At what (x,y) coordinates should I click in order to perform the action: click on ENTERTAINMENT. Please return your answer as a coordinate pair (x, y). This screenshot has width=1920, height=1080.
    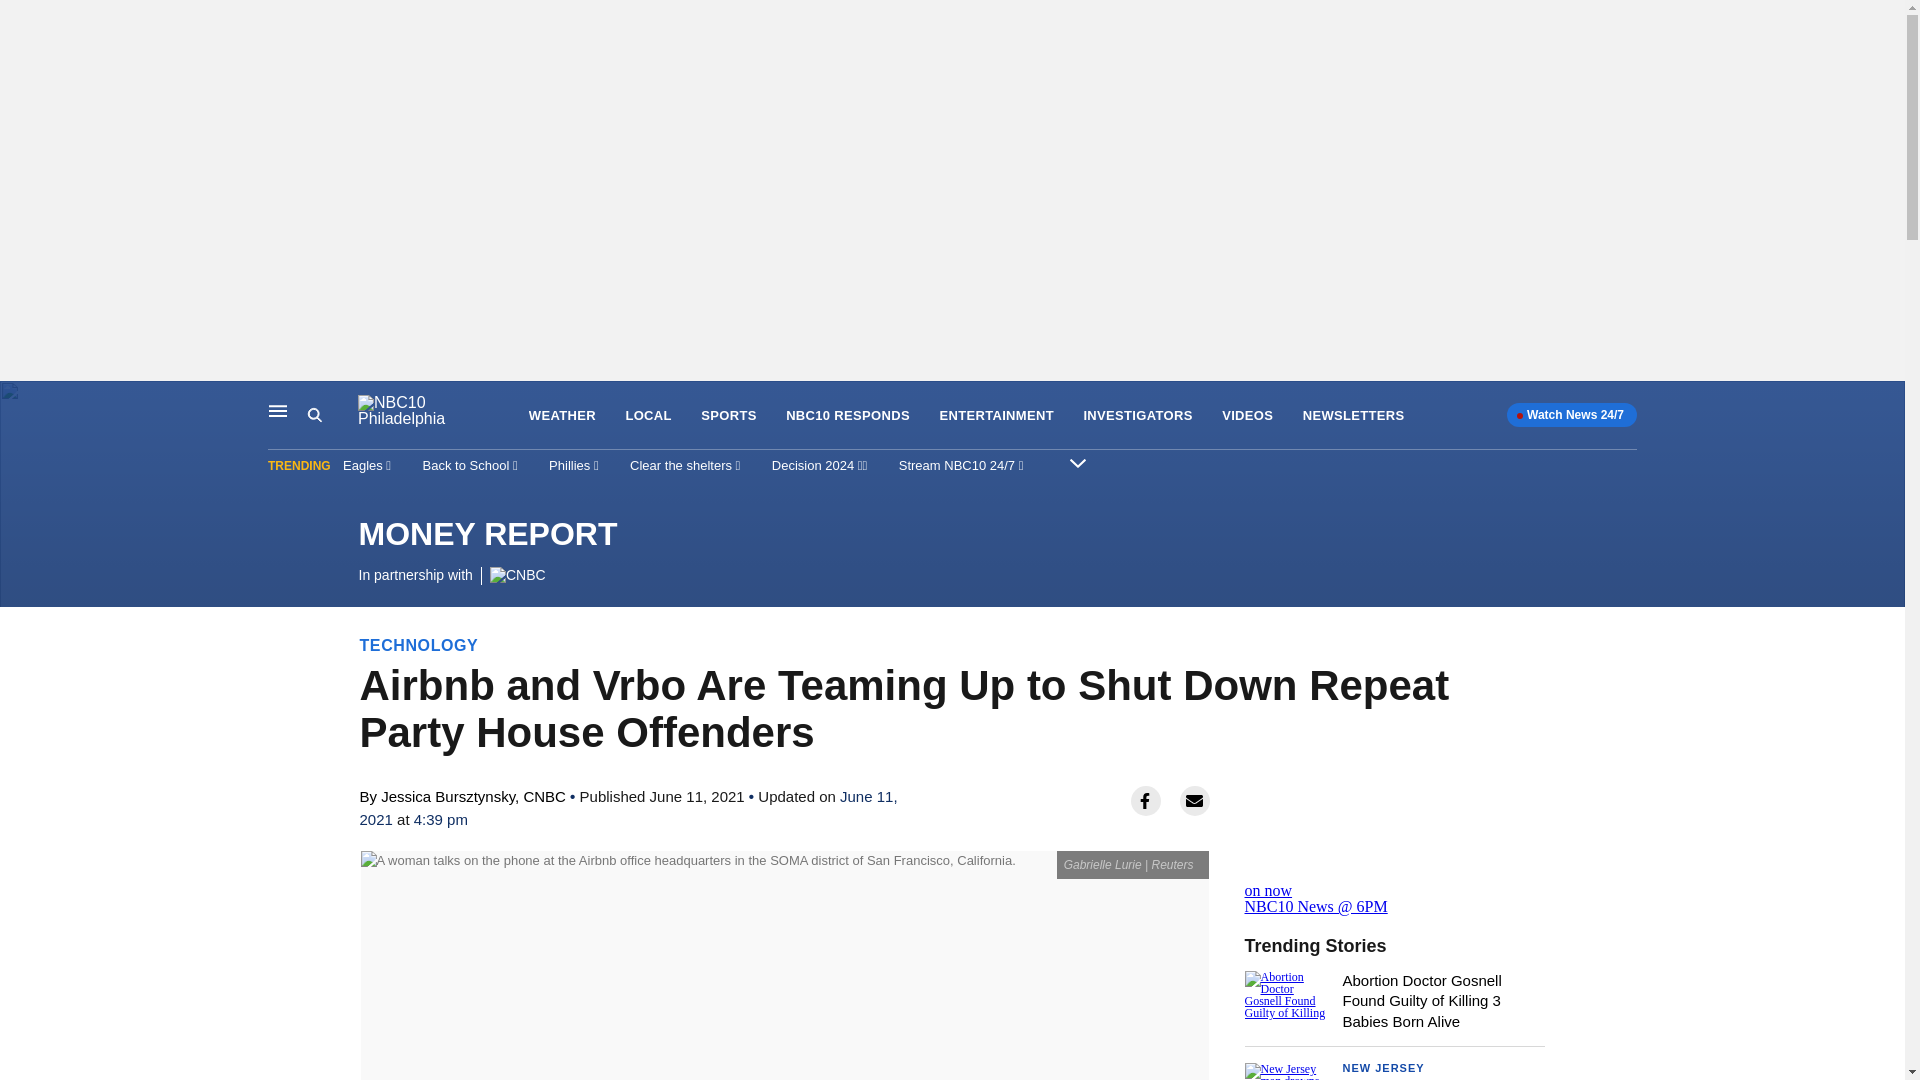
    Looking at the image, I should click on (996, 416).